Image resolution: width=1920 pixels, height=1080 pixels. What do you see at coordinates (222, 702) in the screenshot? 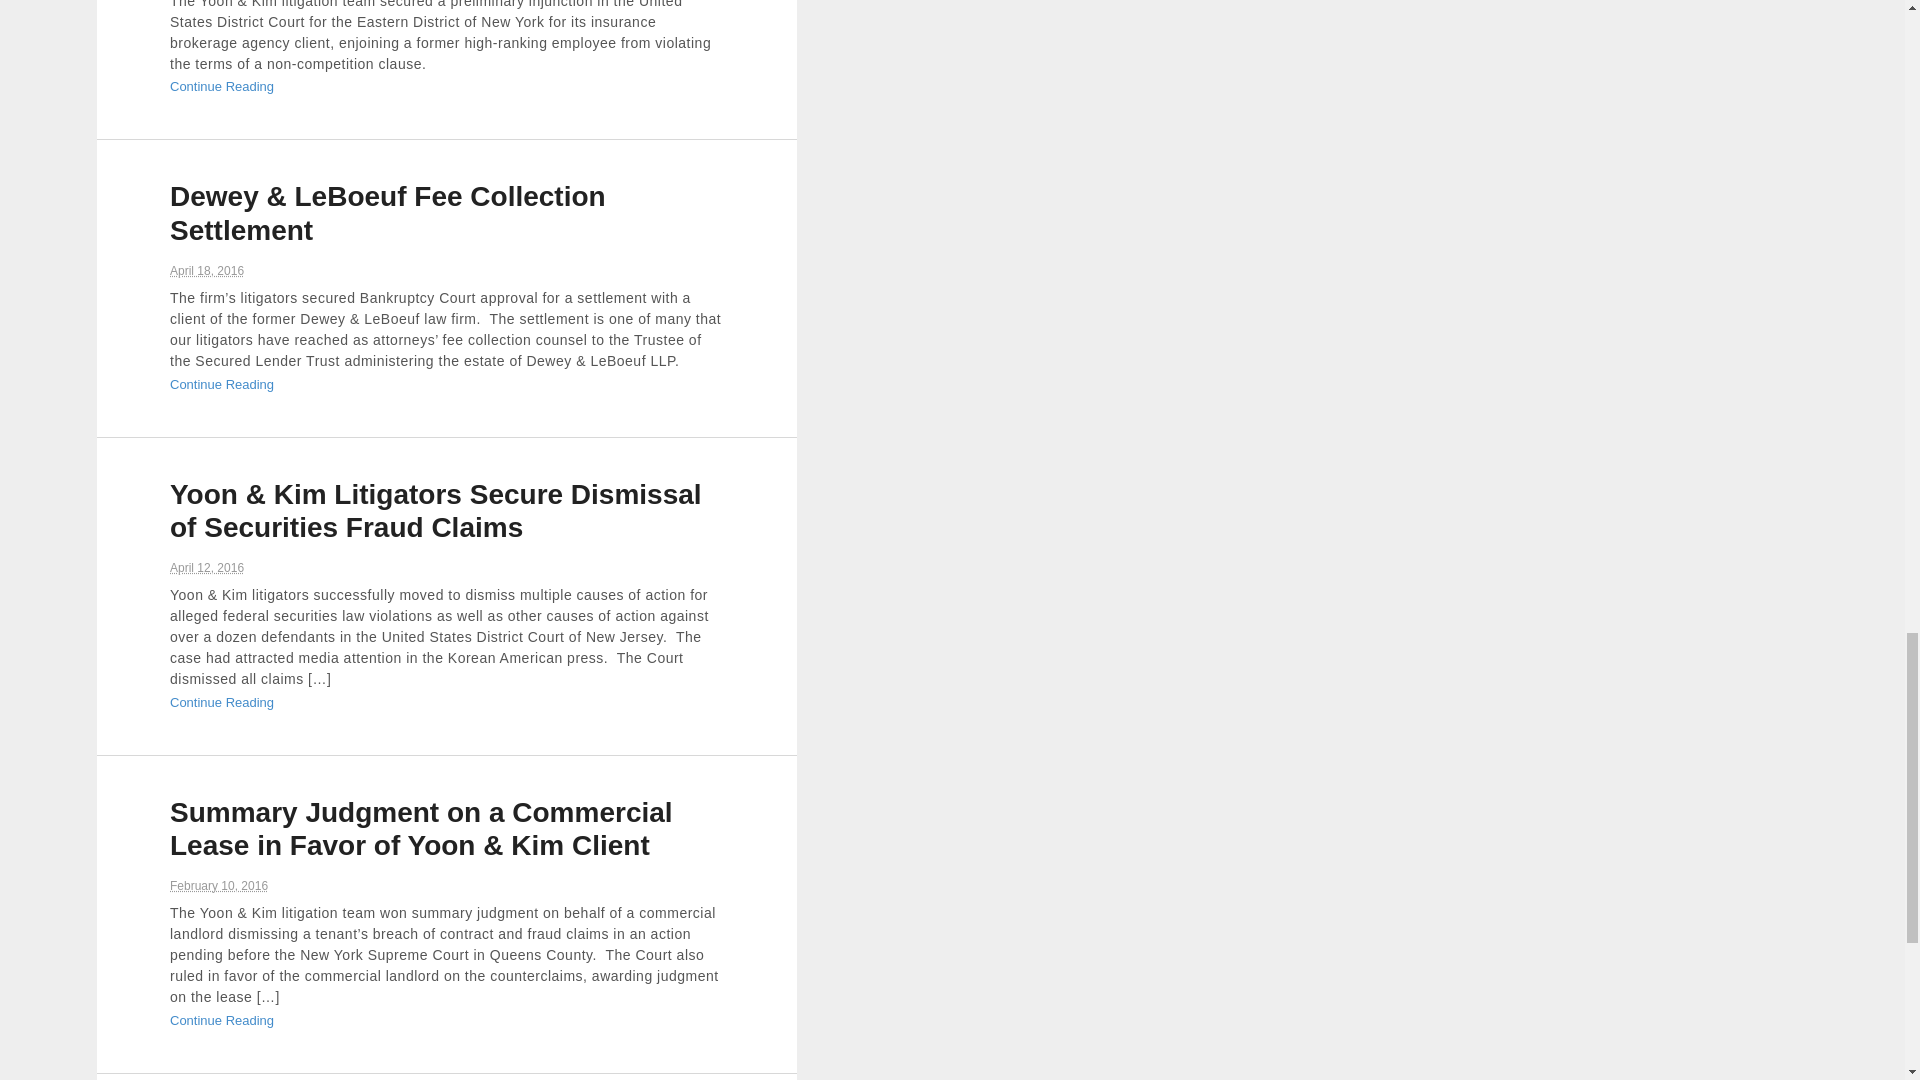
I see `Continue Reading` at bounding box center [222, 702].